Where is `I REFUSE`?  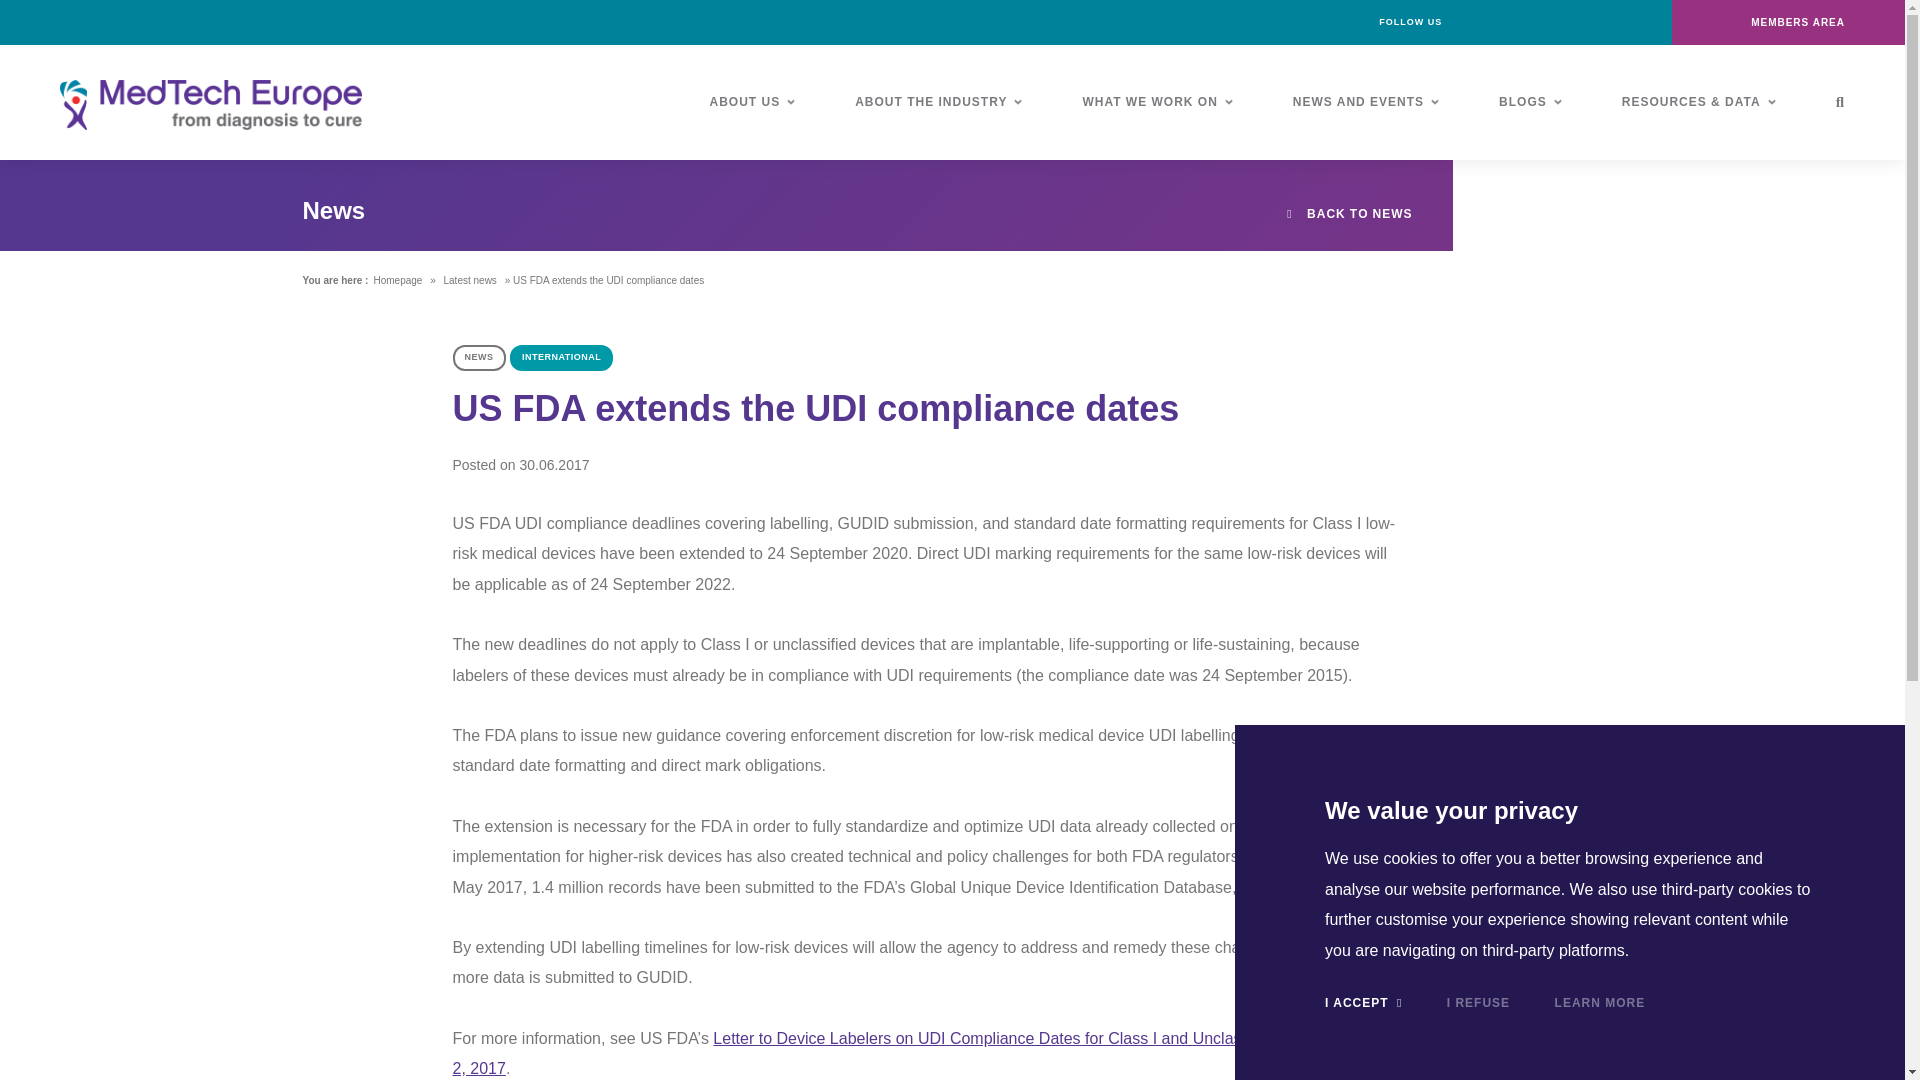 I REFUSE is located at coordinates (1478, 1002).